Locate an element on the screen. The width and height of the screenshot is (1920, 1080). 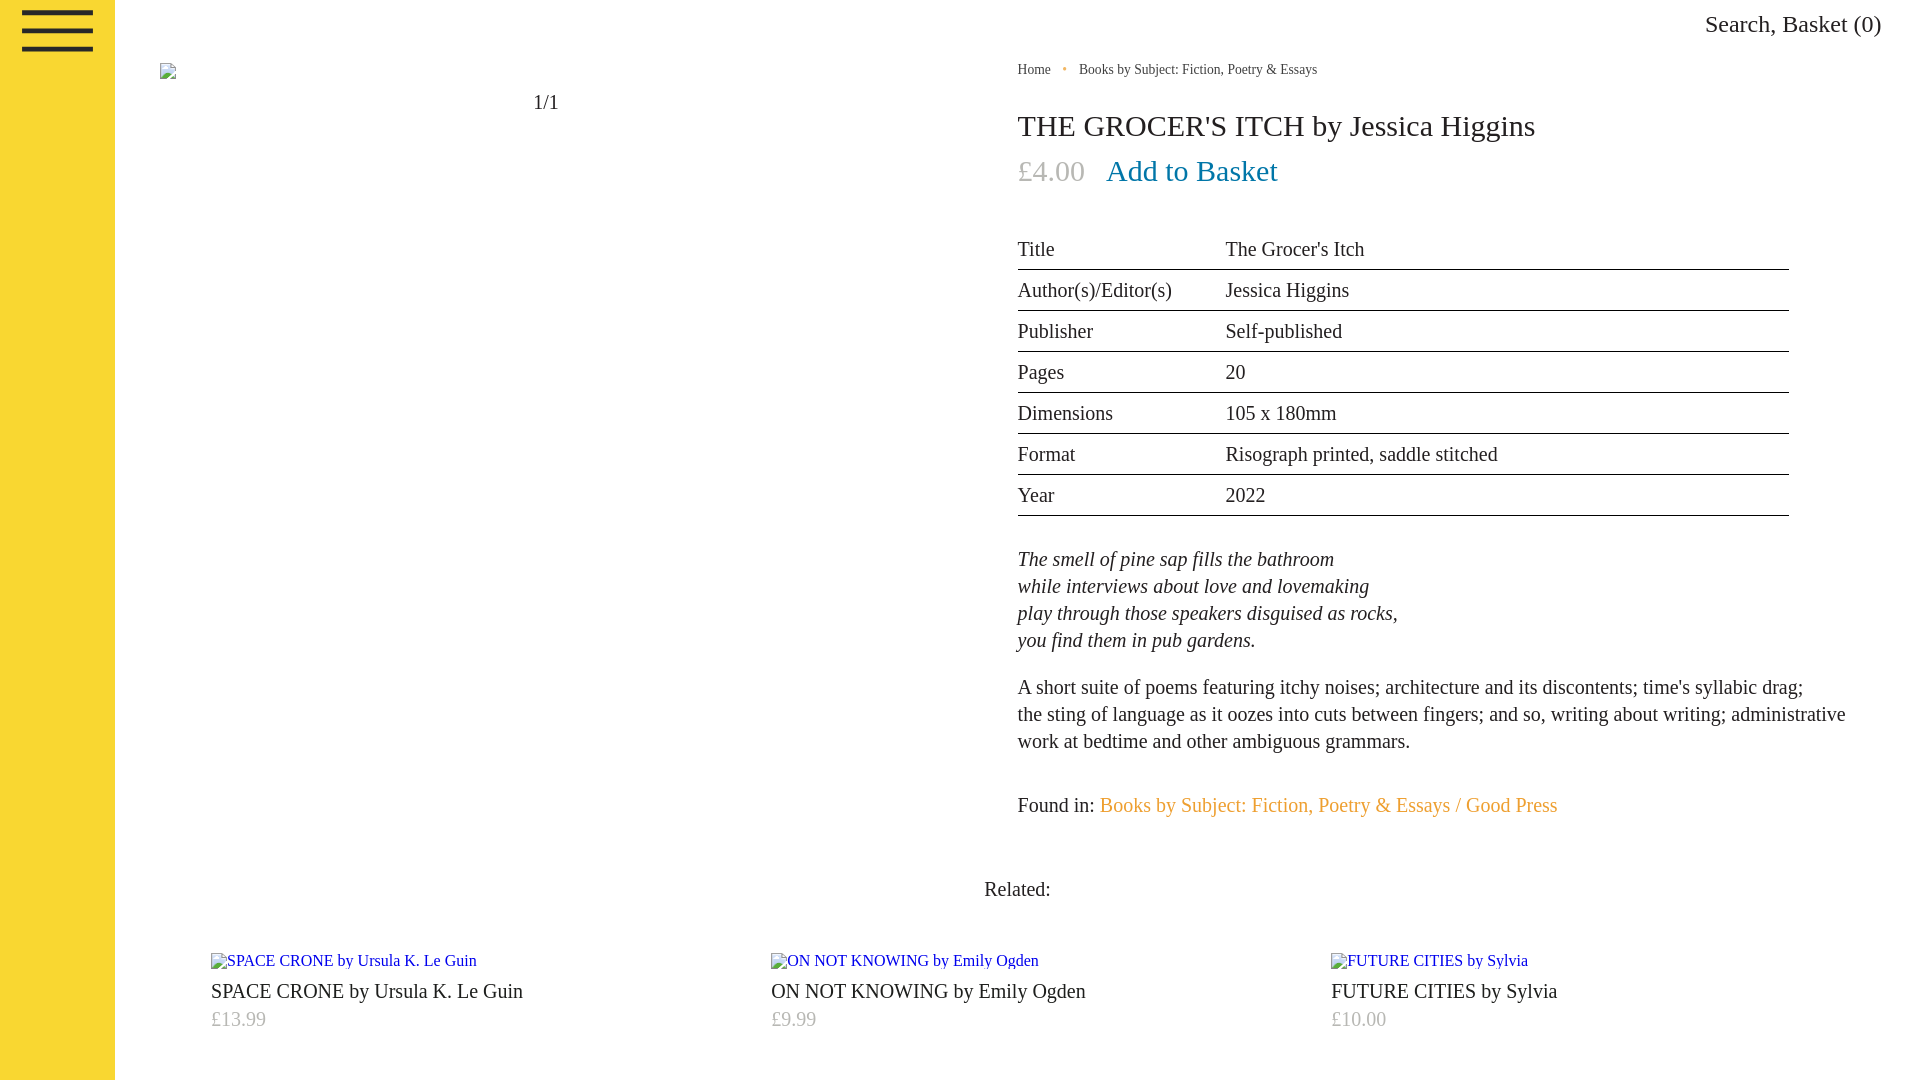
Home is located at coordinates (1034, 68).